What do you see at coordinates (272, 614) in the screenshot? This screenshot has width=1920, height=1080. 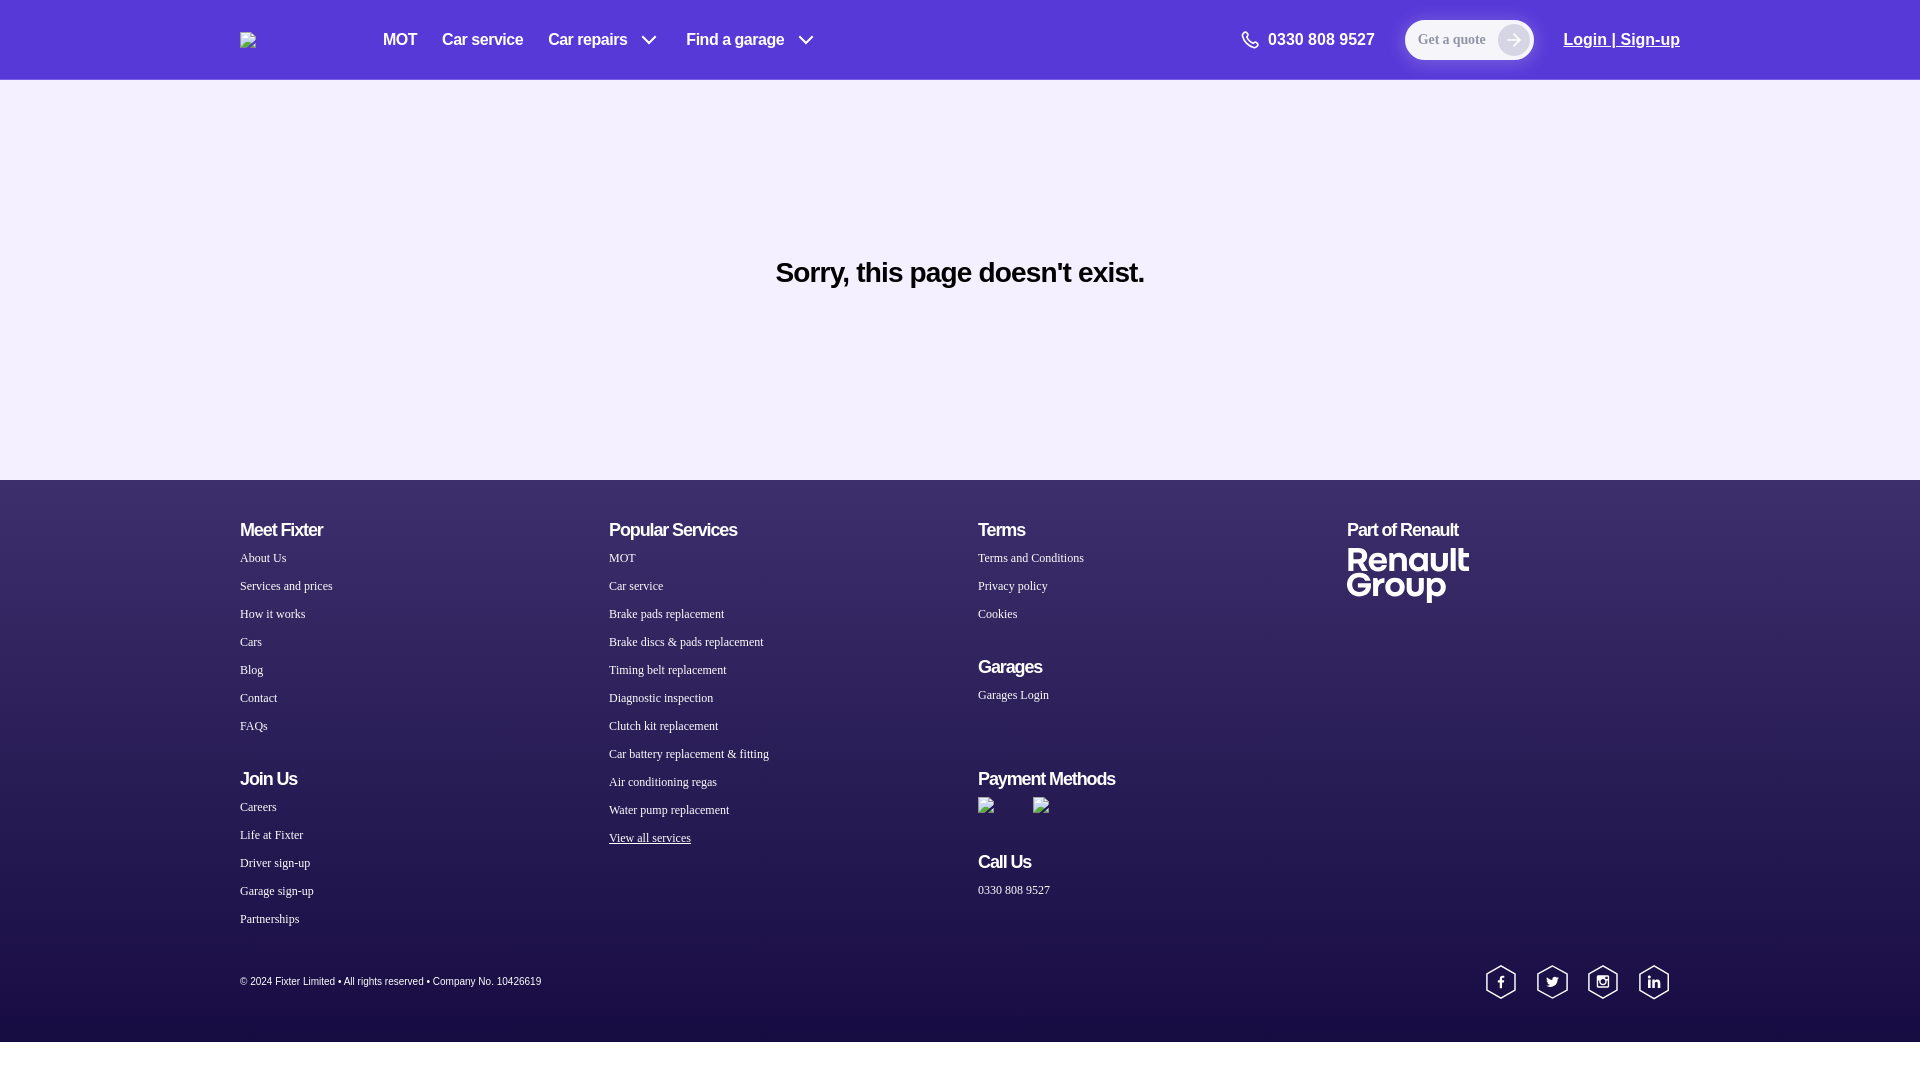 I see `How it works` at bounding box center [272, 614].